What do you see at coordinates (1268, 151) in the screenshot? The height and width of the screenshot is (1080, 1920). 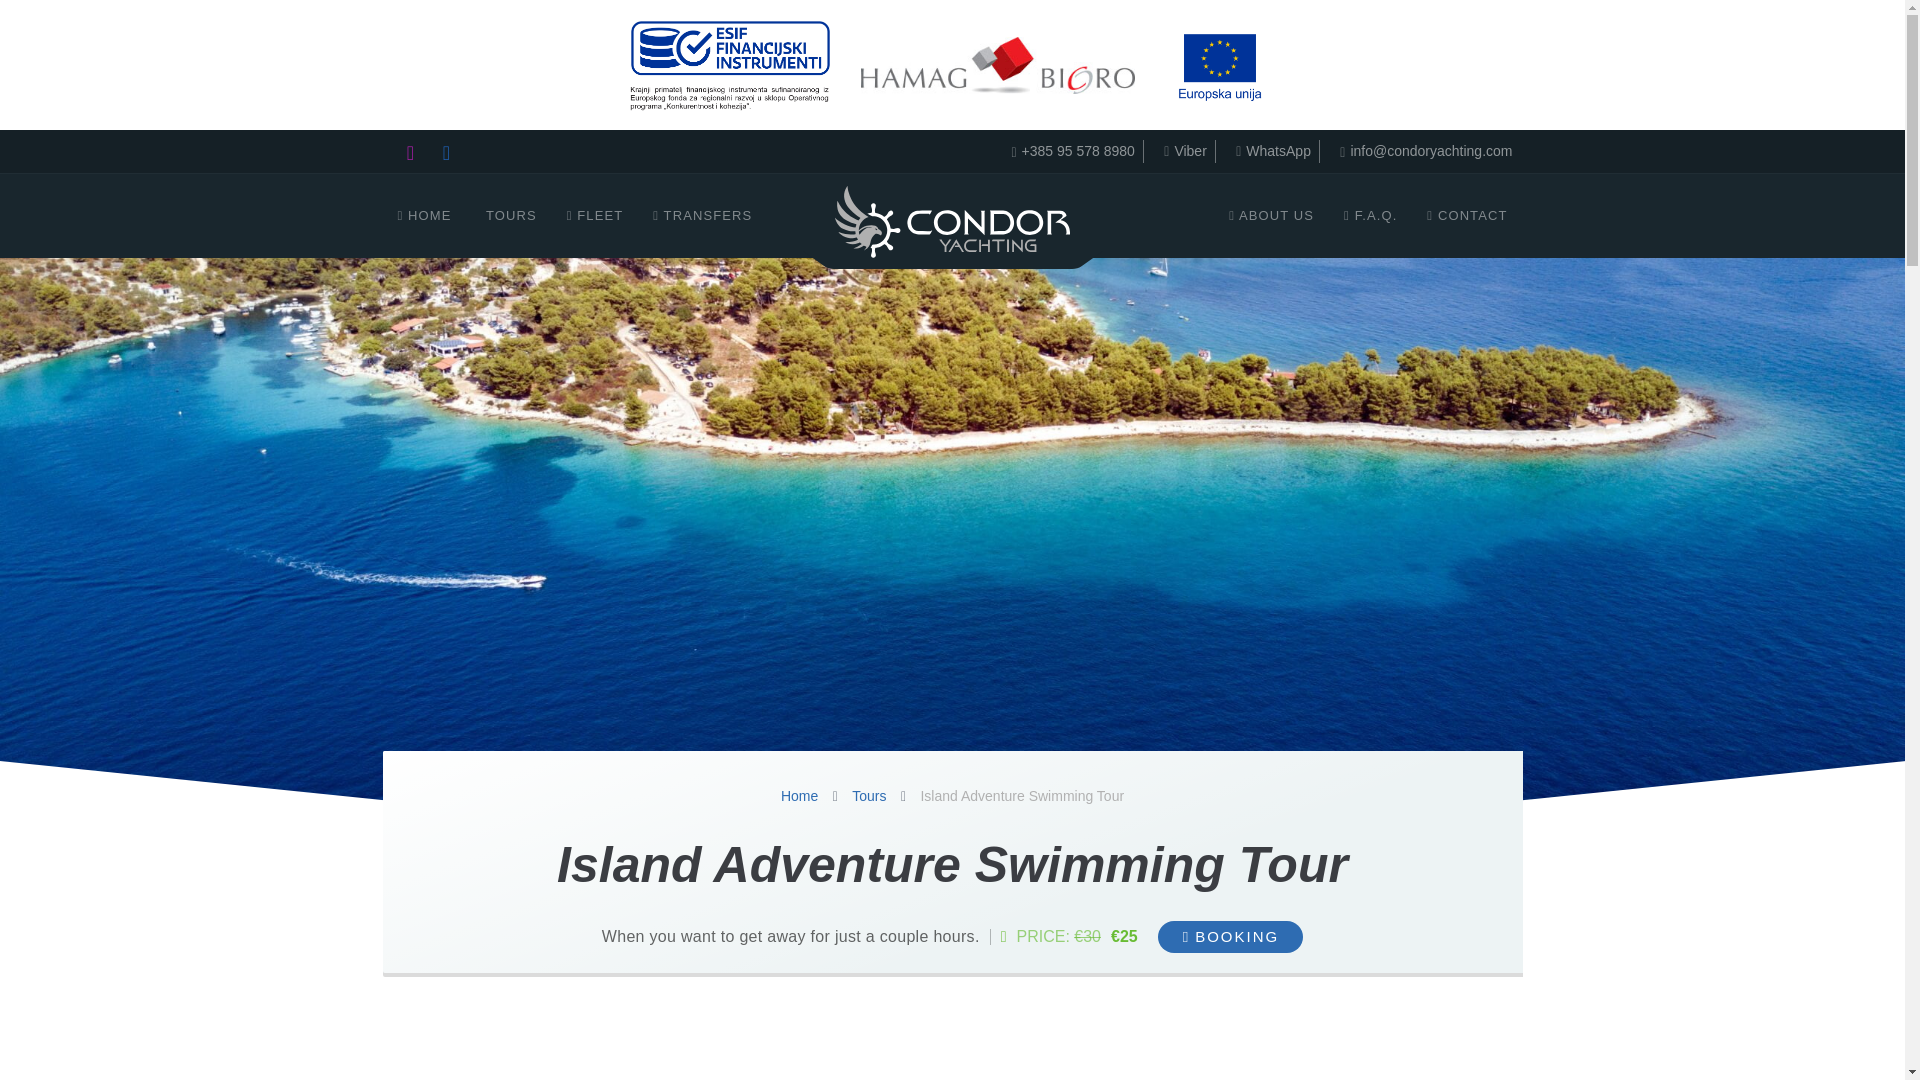 I see `WhatsApp` at bounding box center [1268, 151].